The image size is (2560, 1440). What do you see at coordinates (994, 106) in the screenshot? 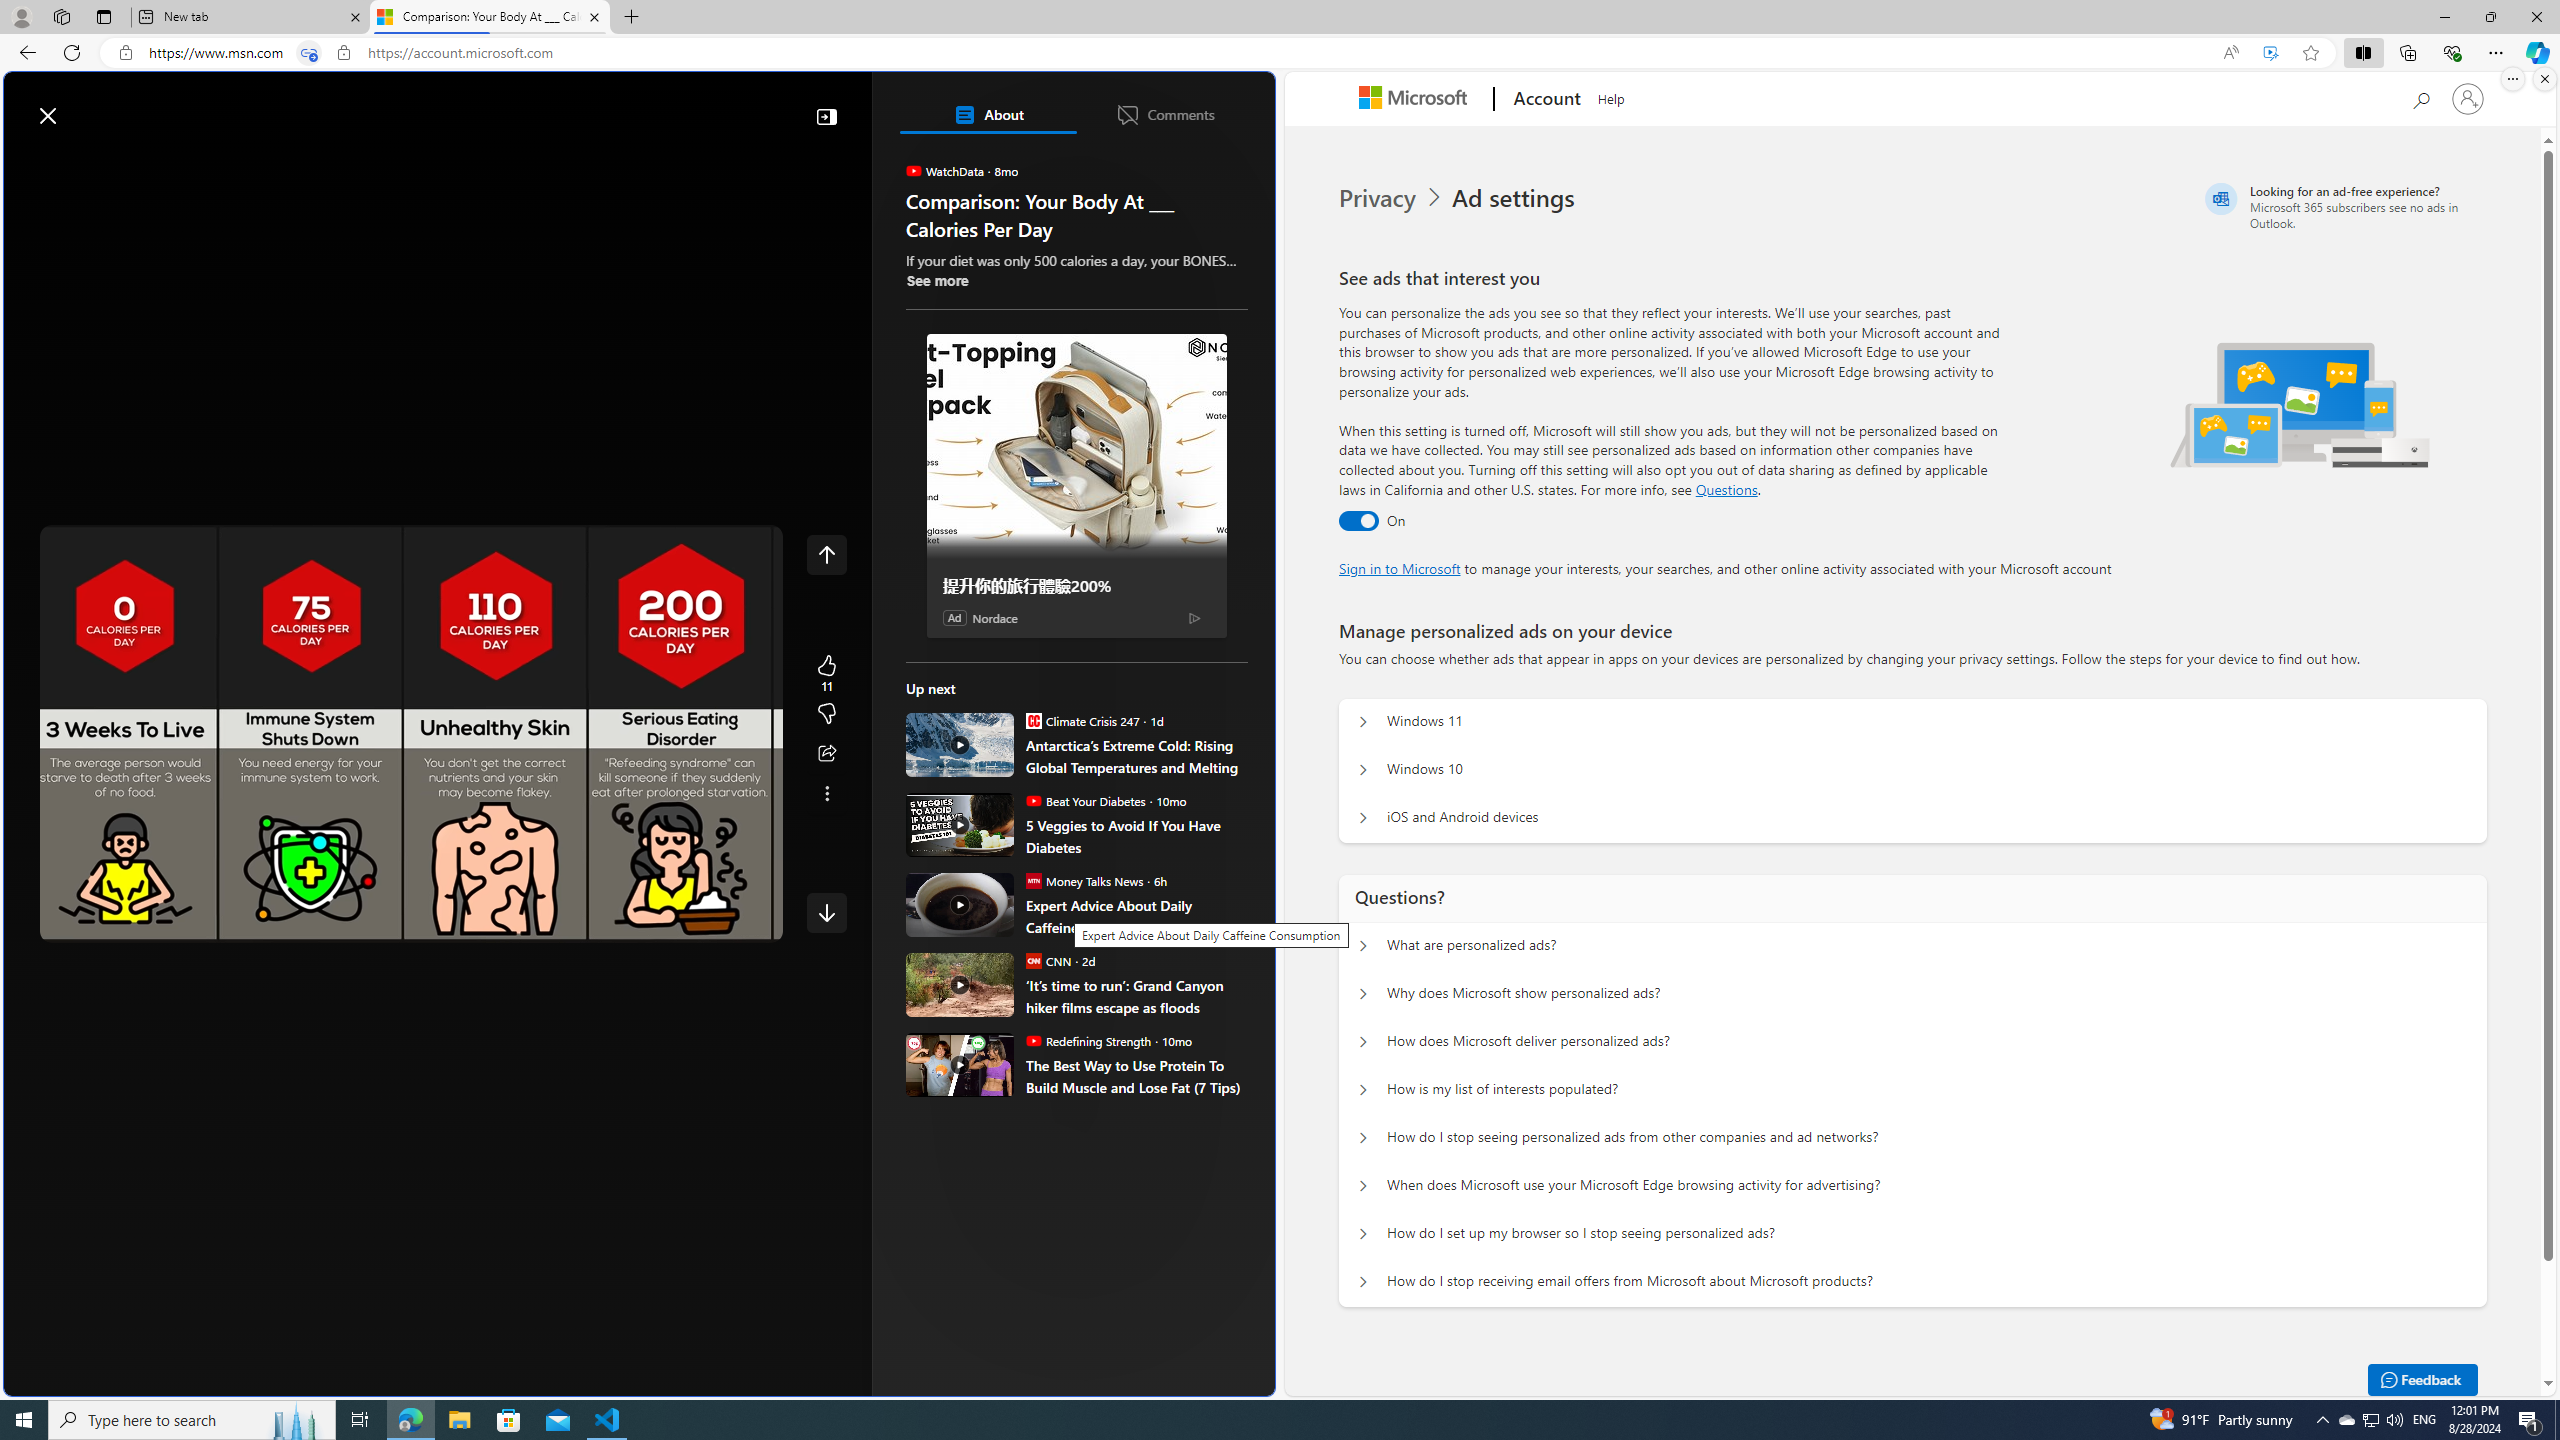
I see `Open Copilot` at bounding box center [994, 106].